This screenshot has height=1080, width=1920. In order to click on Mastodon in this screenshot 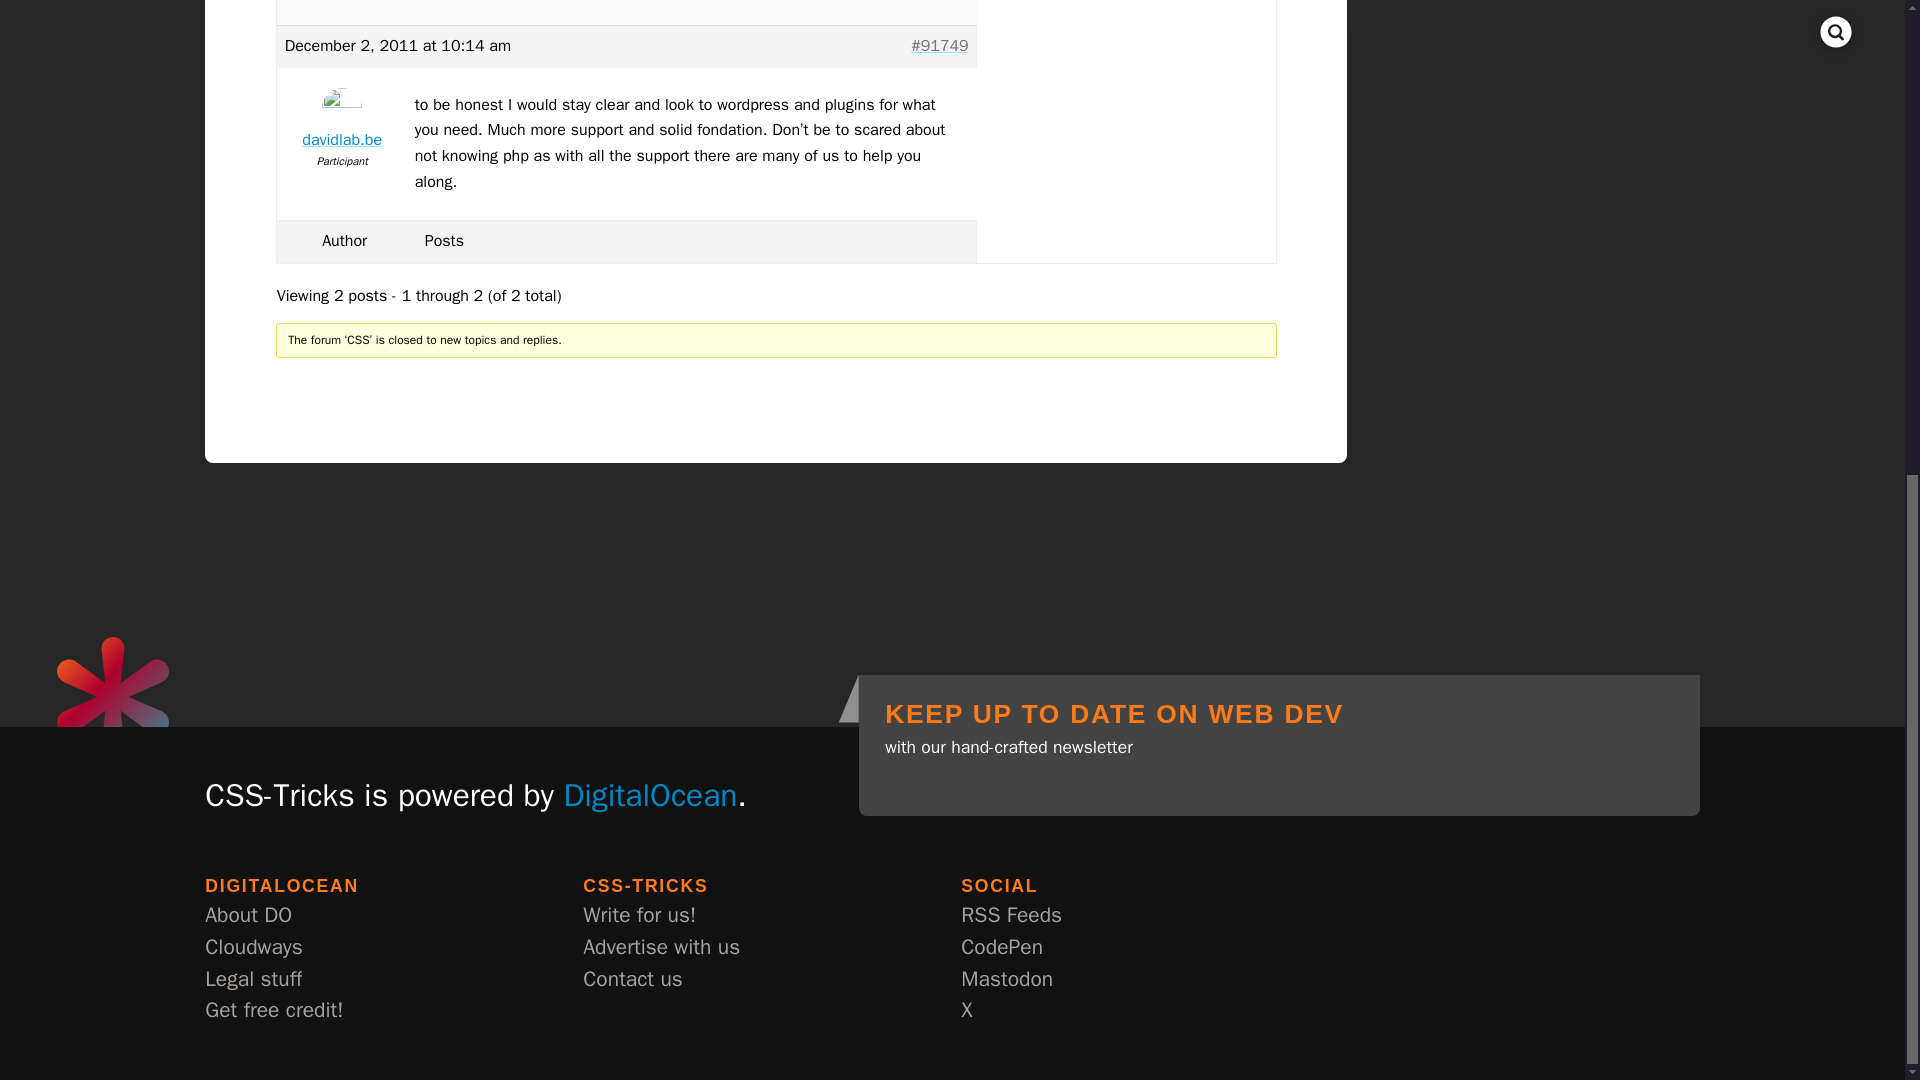, I will do `click(1006, 980)`.